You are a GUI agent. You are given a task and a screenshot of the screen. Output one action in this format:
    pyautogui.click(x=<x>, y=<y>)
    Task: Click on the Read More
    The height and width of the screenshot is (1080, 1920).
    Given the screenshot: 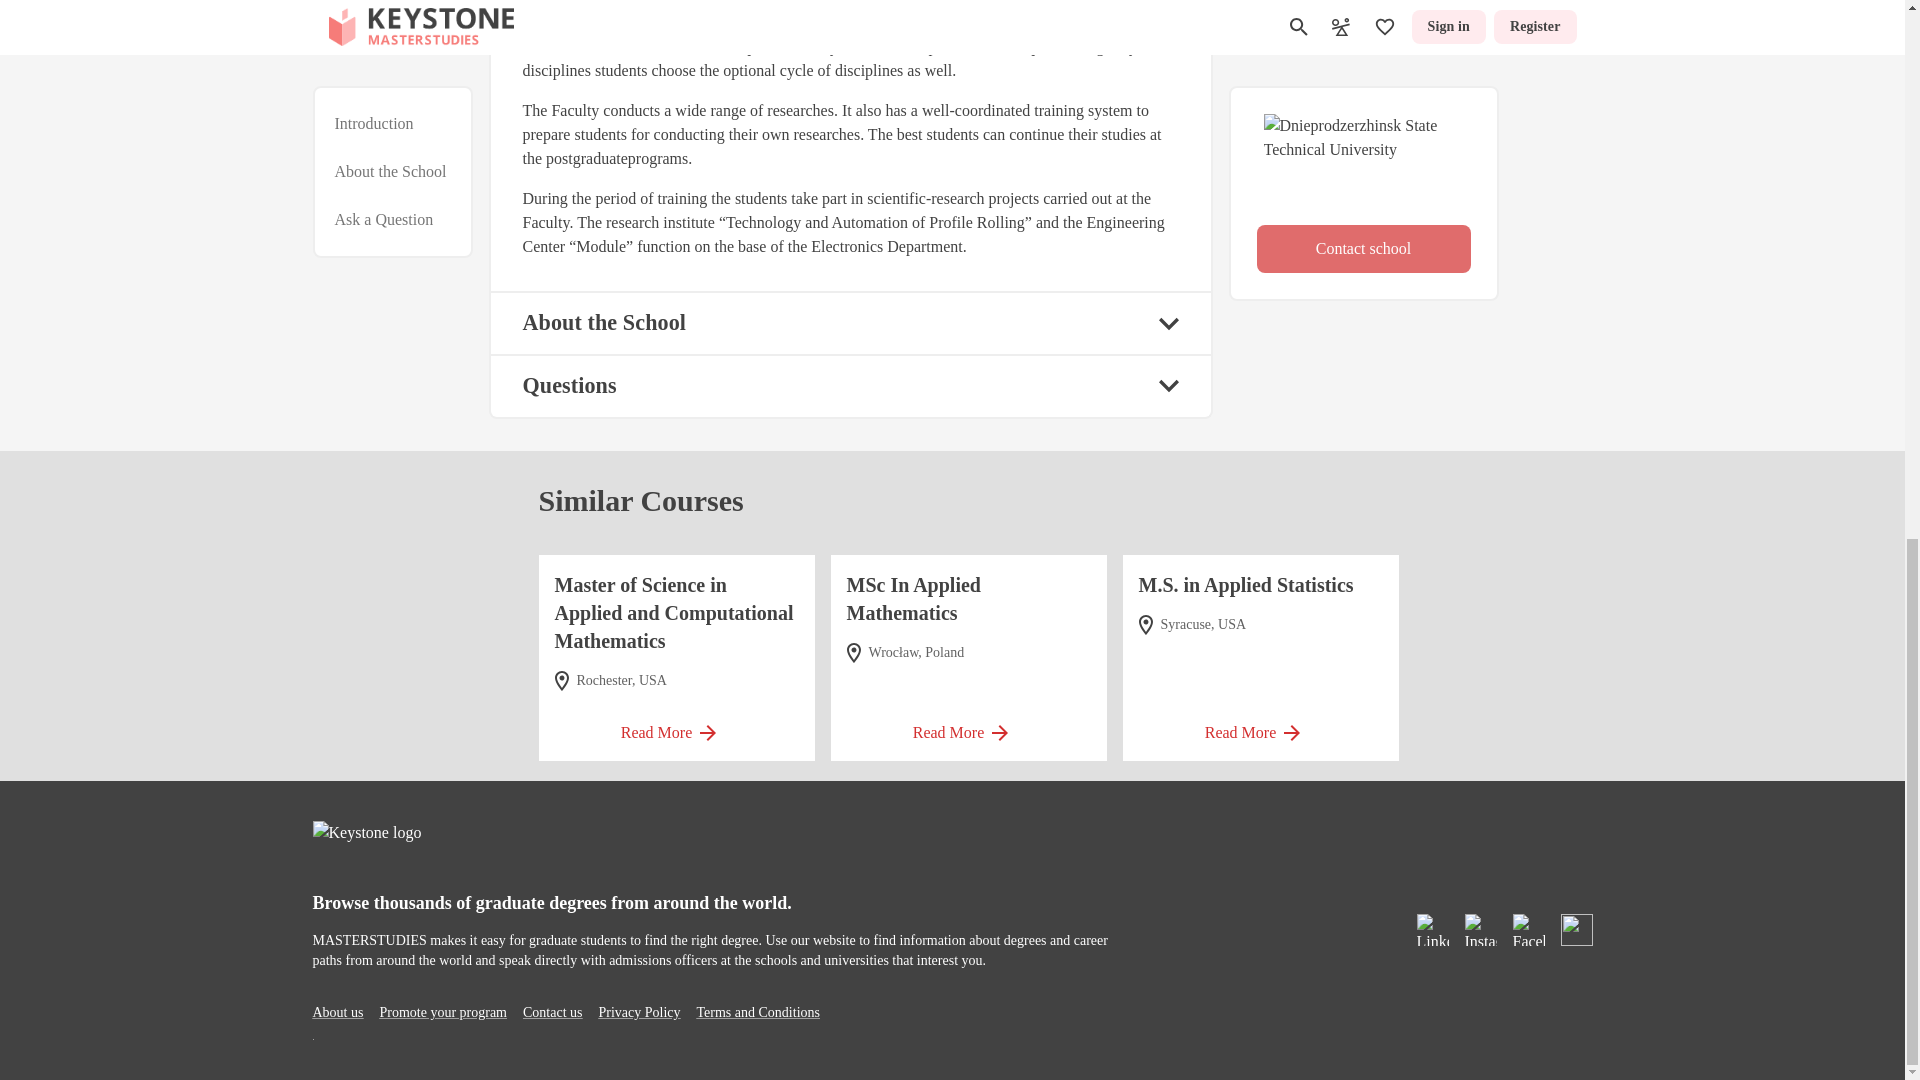 What is the action you would take?
    pyautogui.click(x=676, y=726)
    